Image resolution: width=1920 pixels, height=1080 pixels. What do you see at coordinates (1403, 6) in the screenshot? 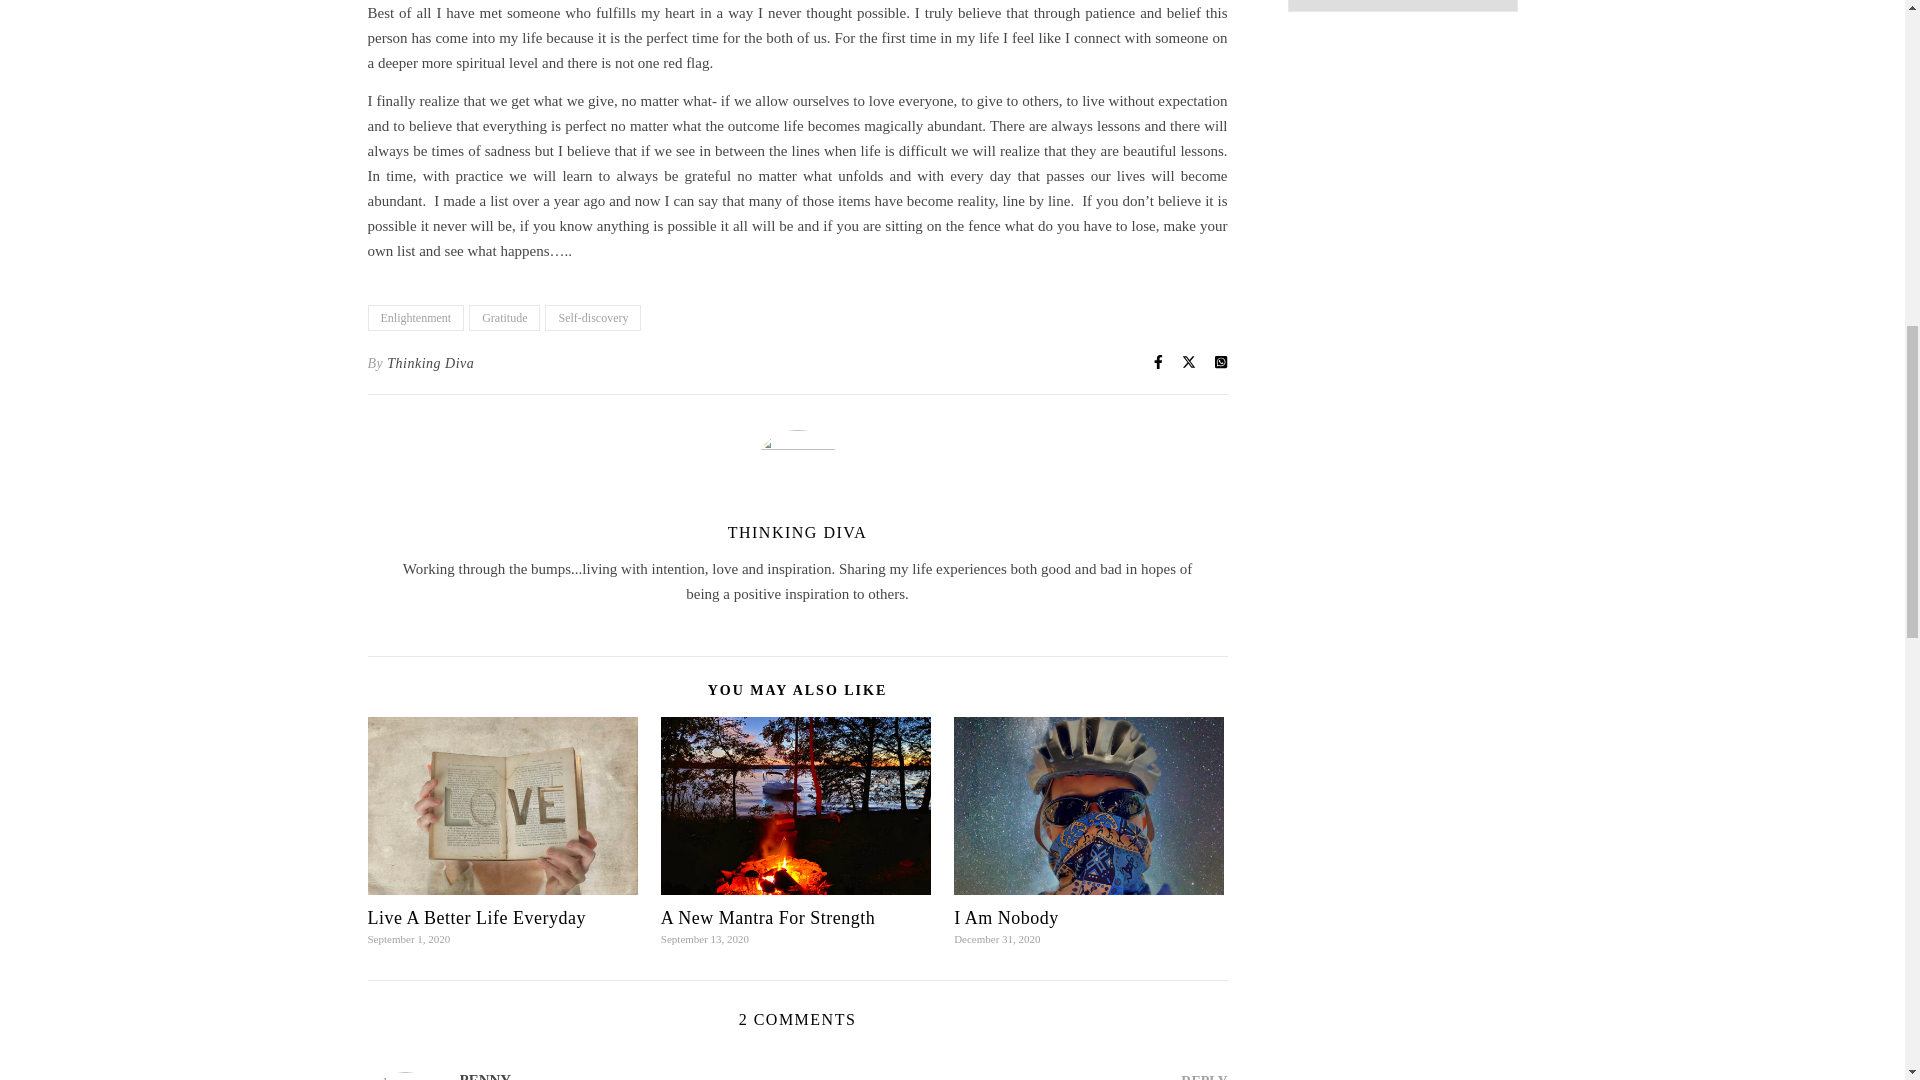
I see `Subscribe` at bounding box center [1403, 6].